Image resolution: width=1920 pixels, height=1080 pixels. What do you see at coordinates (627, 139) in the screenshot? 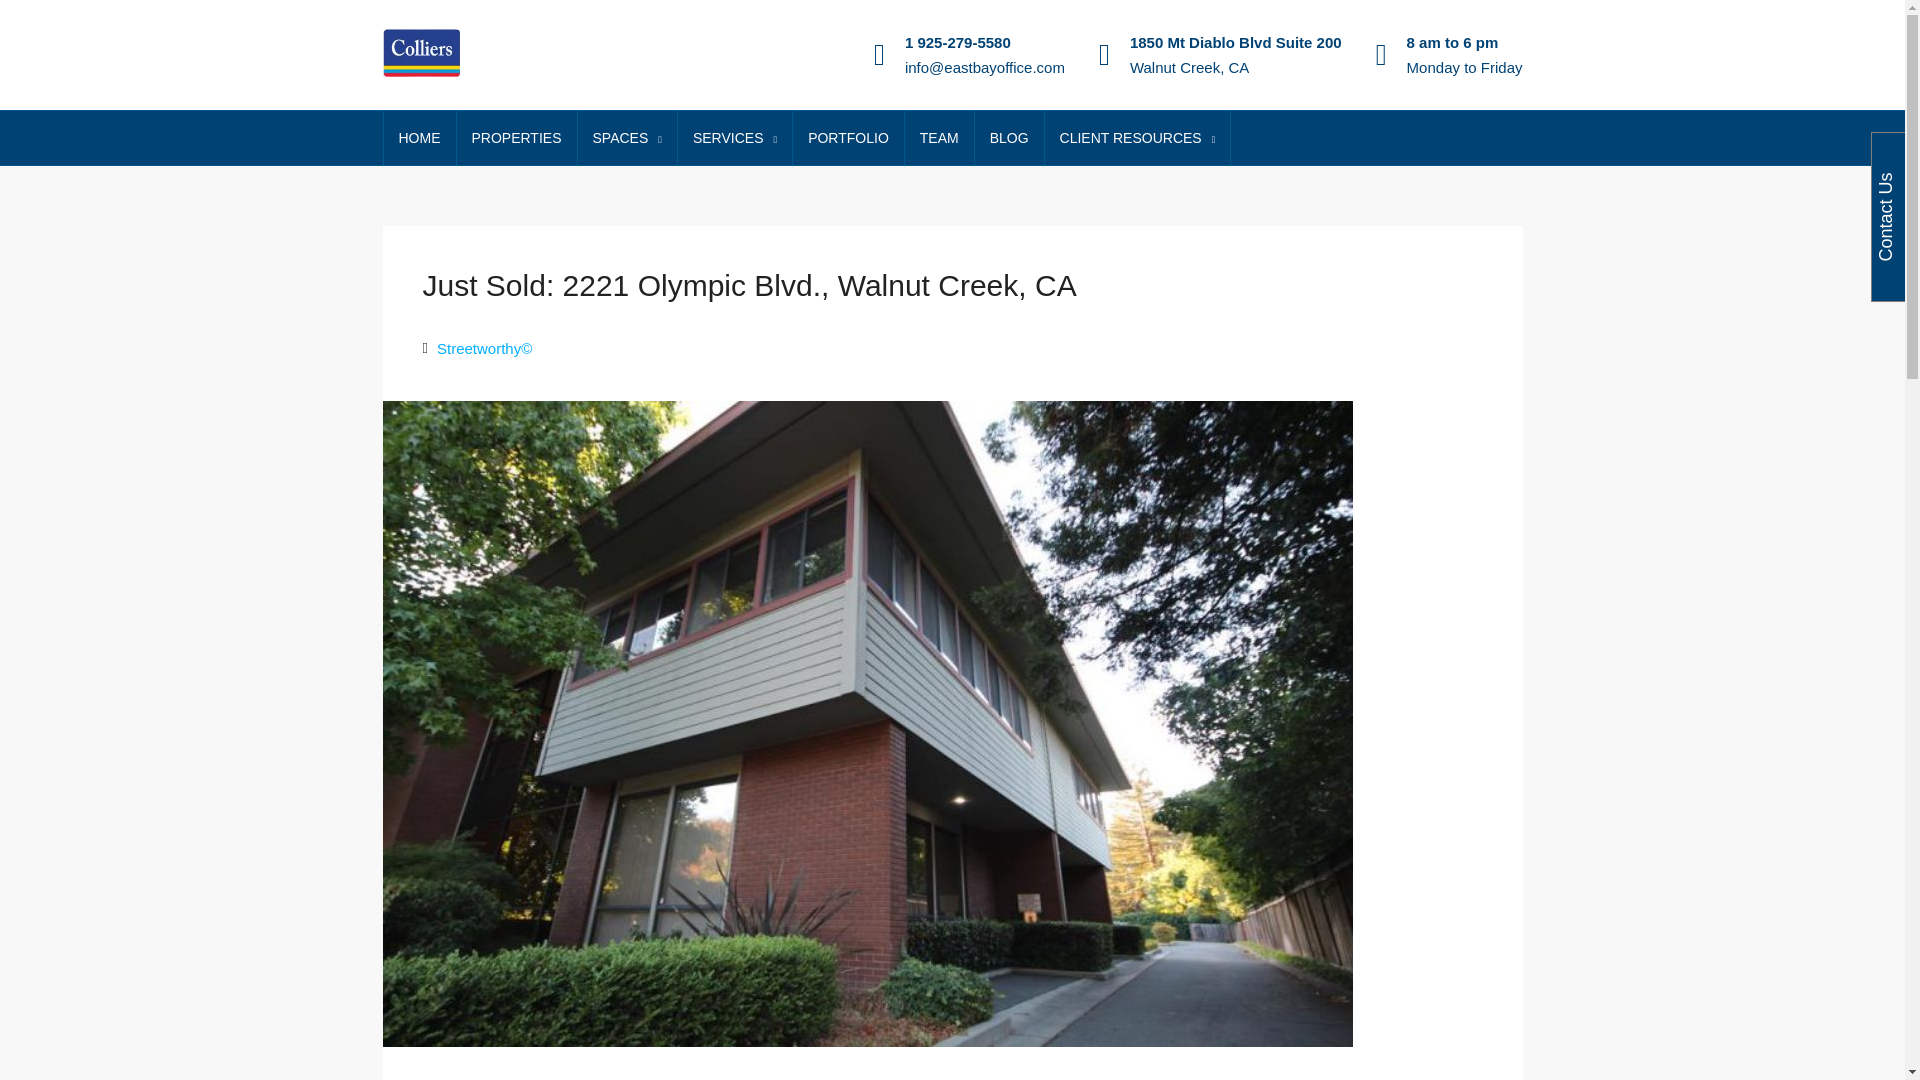
I see `SPACES` at bounding box center [627, 139].